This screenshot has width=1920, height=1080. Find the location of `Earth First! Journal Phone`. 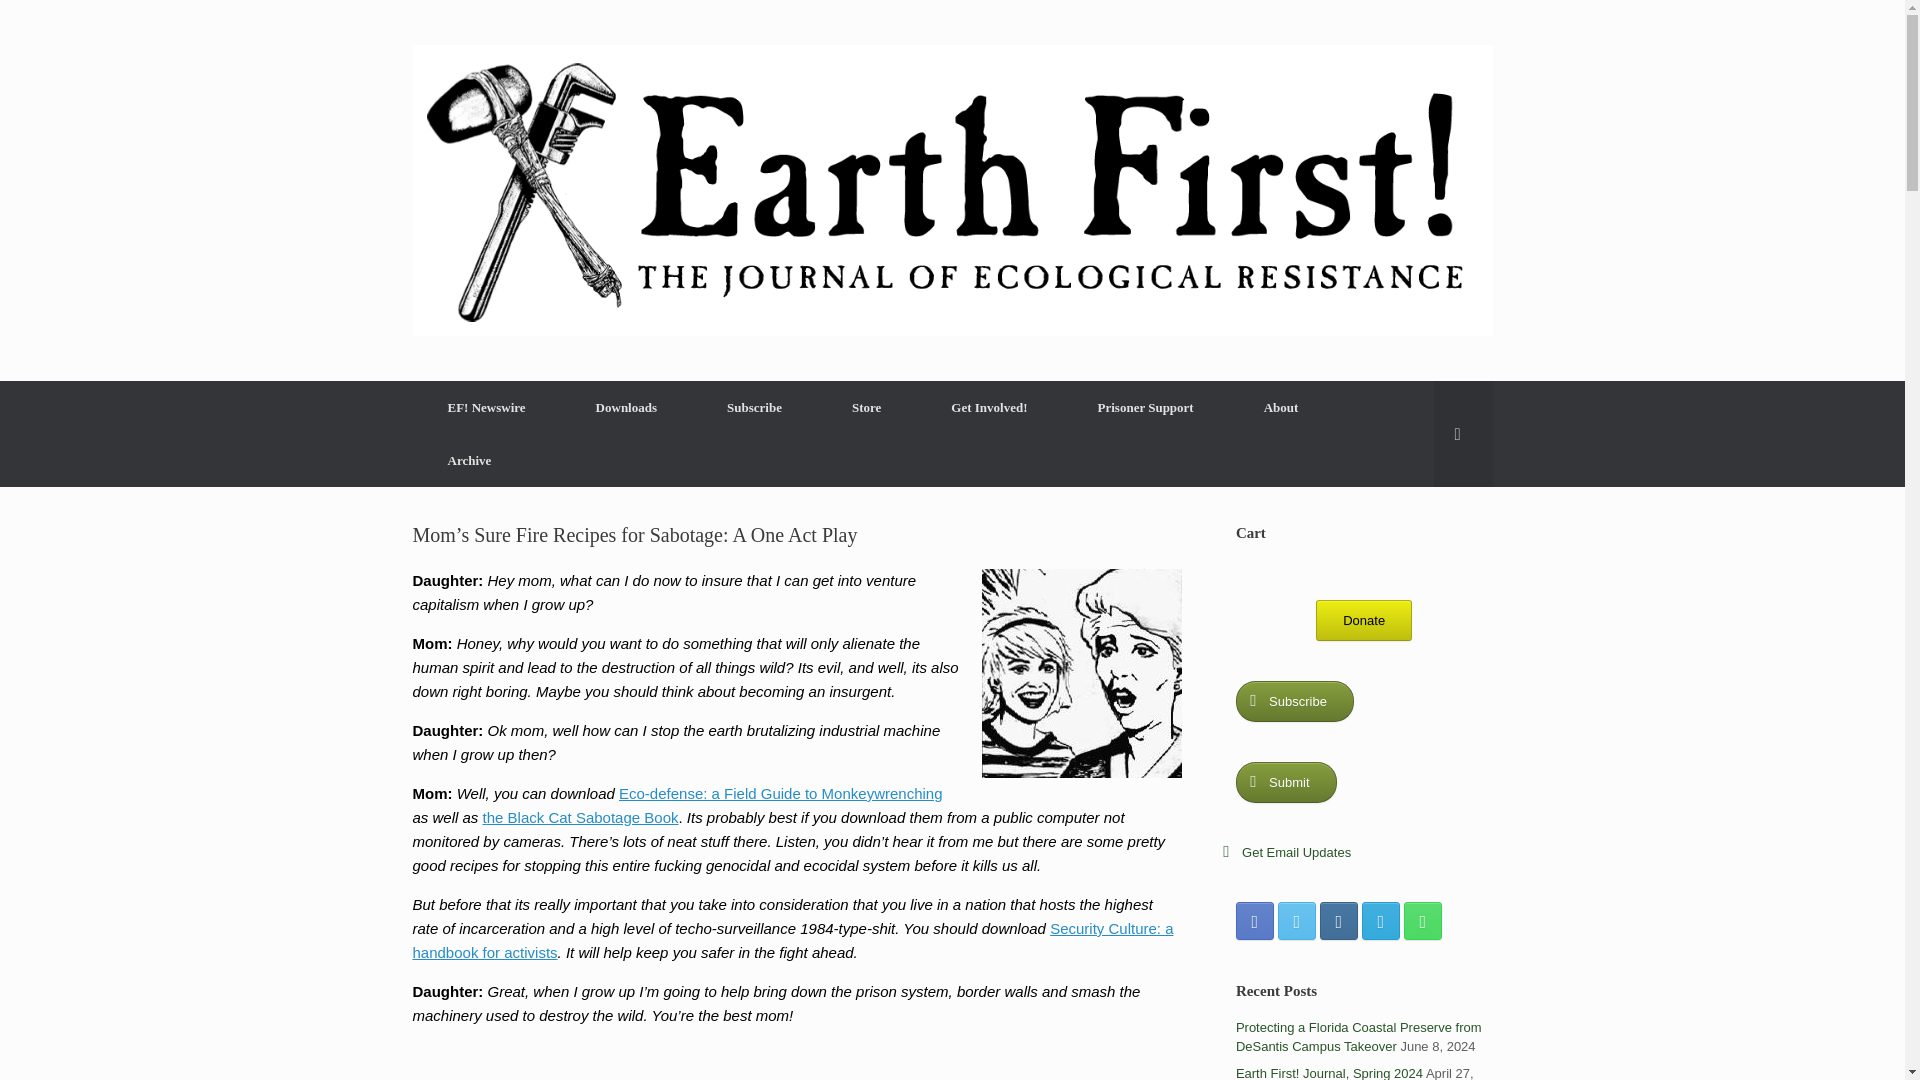

Earth First! Journal Phone is located at coordinates (1422, 920).